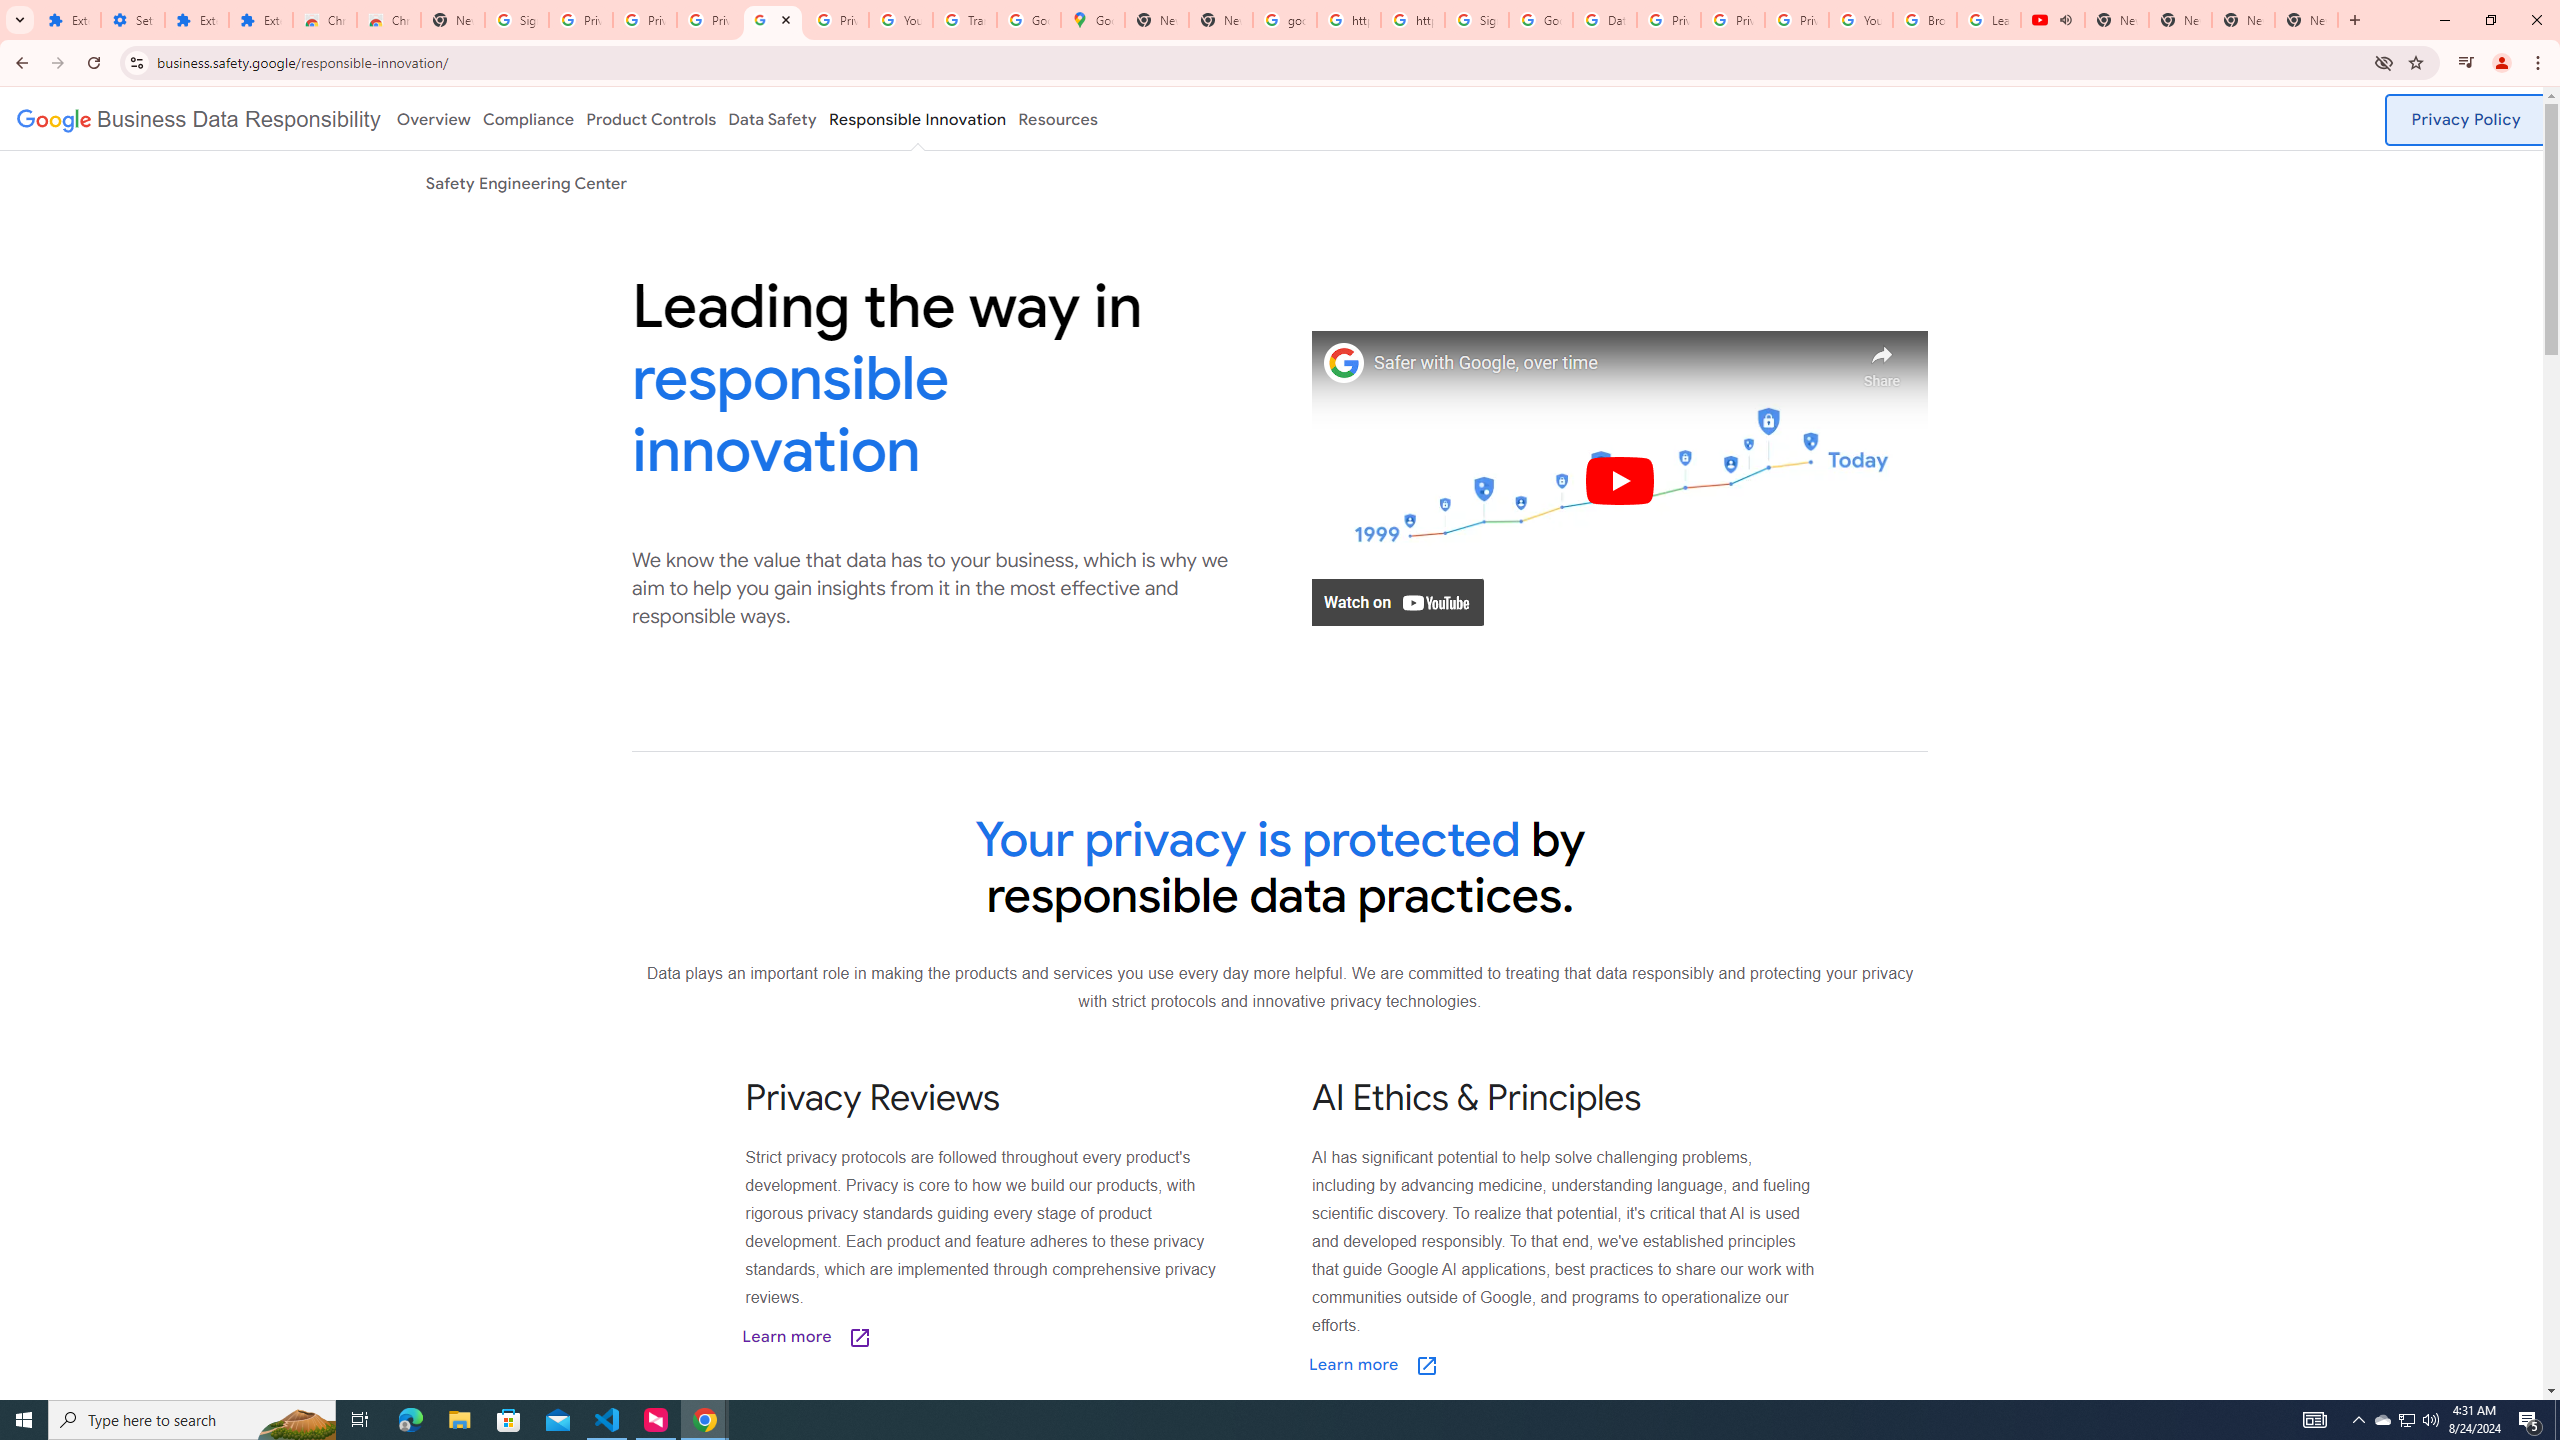  Describe the element at coordinates (1058, 118) in the screenshot. I see `Resources` at that location.